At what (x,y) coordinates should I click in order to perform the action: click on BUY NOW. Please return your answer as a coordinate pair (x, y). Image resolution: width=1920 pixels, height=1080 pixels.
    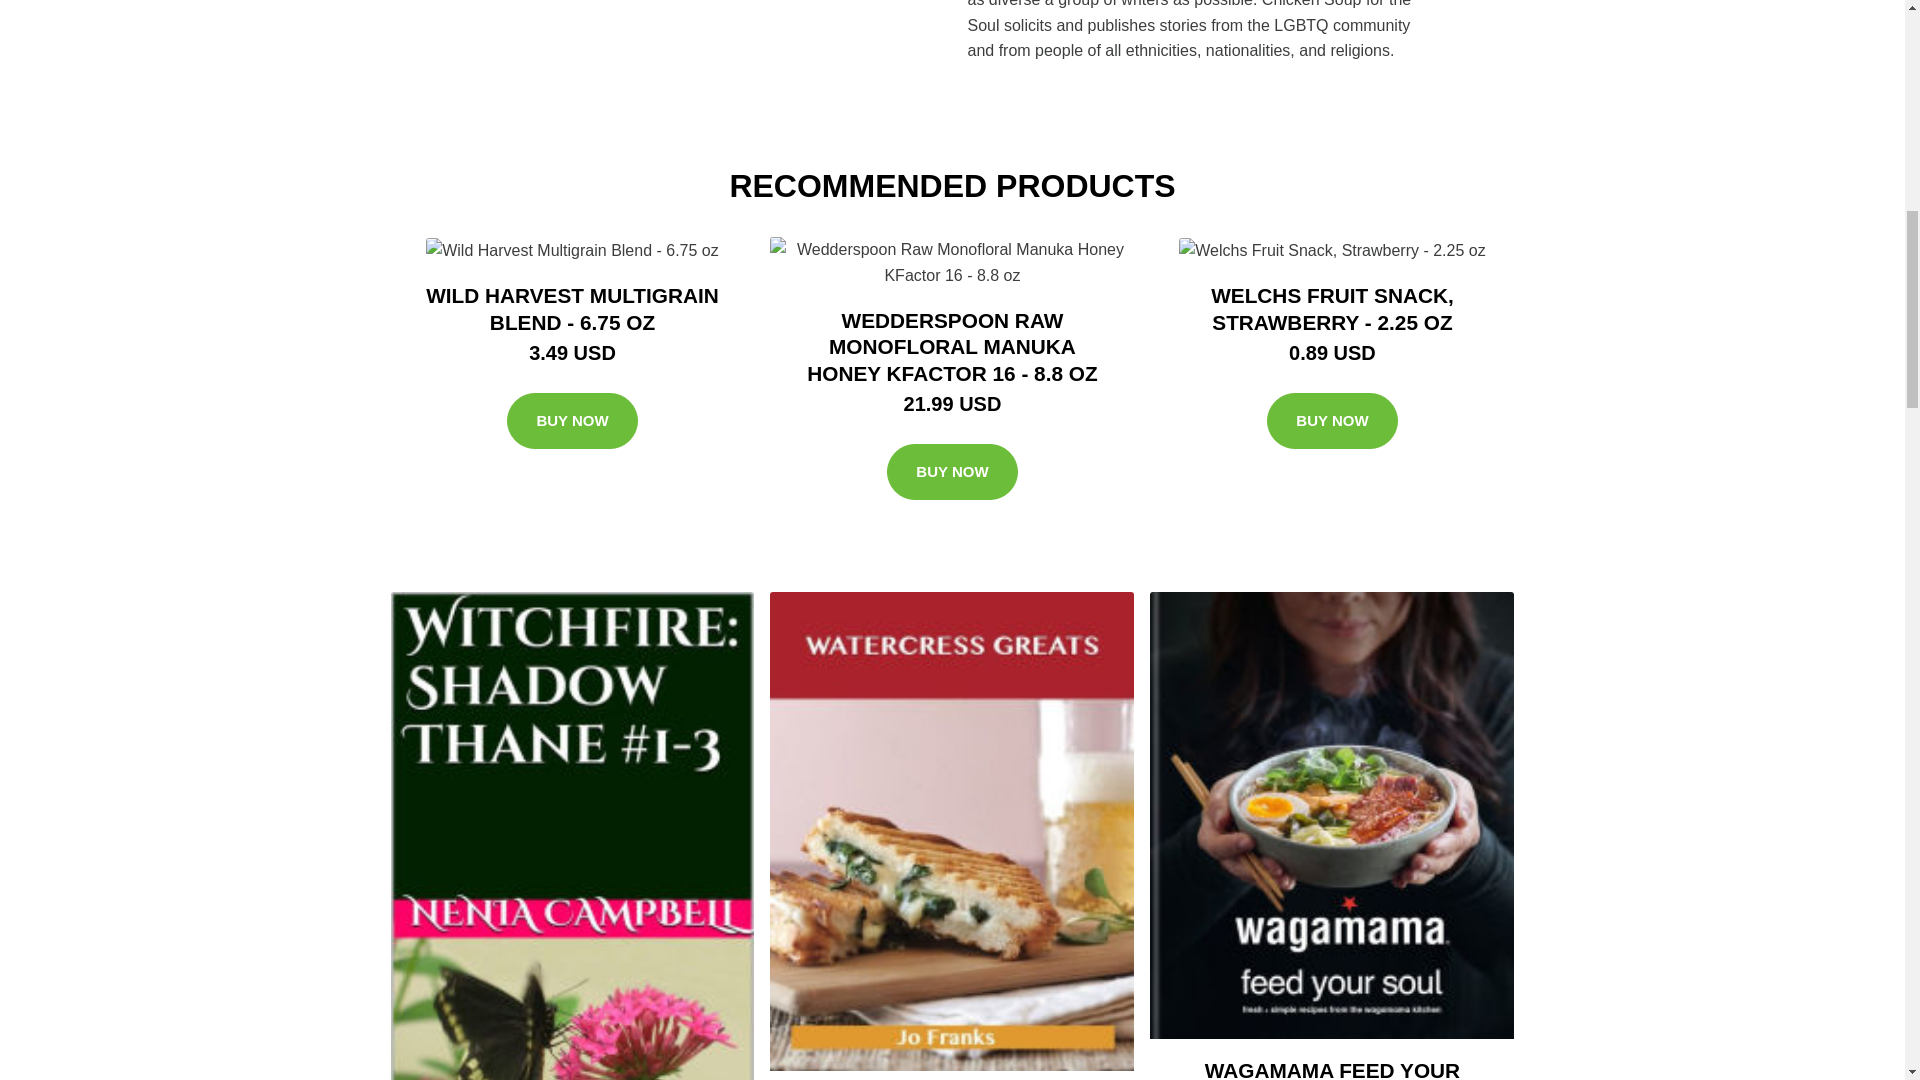
    Looking at the image, I should click on (1332, 421).